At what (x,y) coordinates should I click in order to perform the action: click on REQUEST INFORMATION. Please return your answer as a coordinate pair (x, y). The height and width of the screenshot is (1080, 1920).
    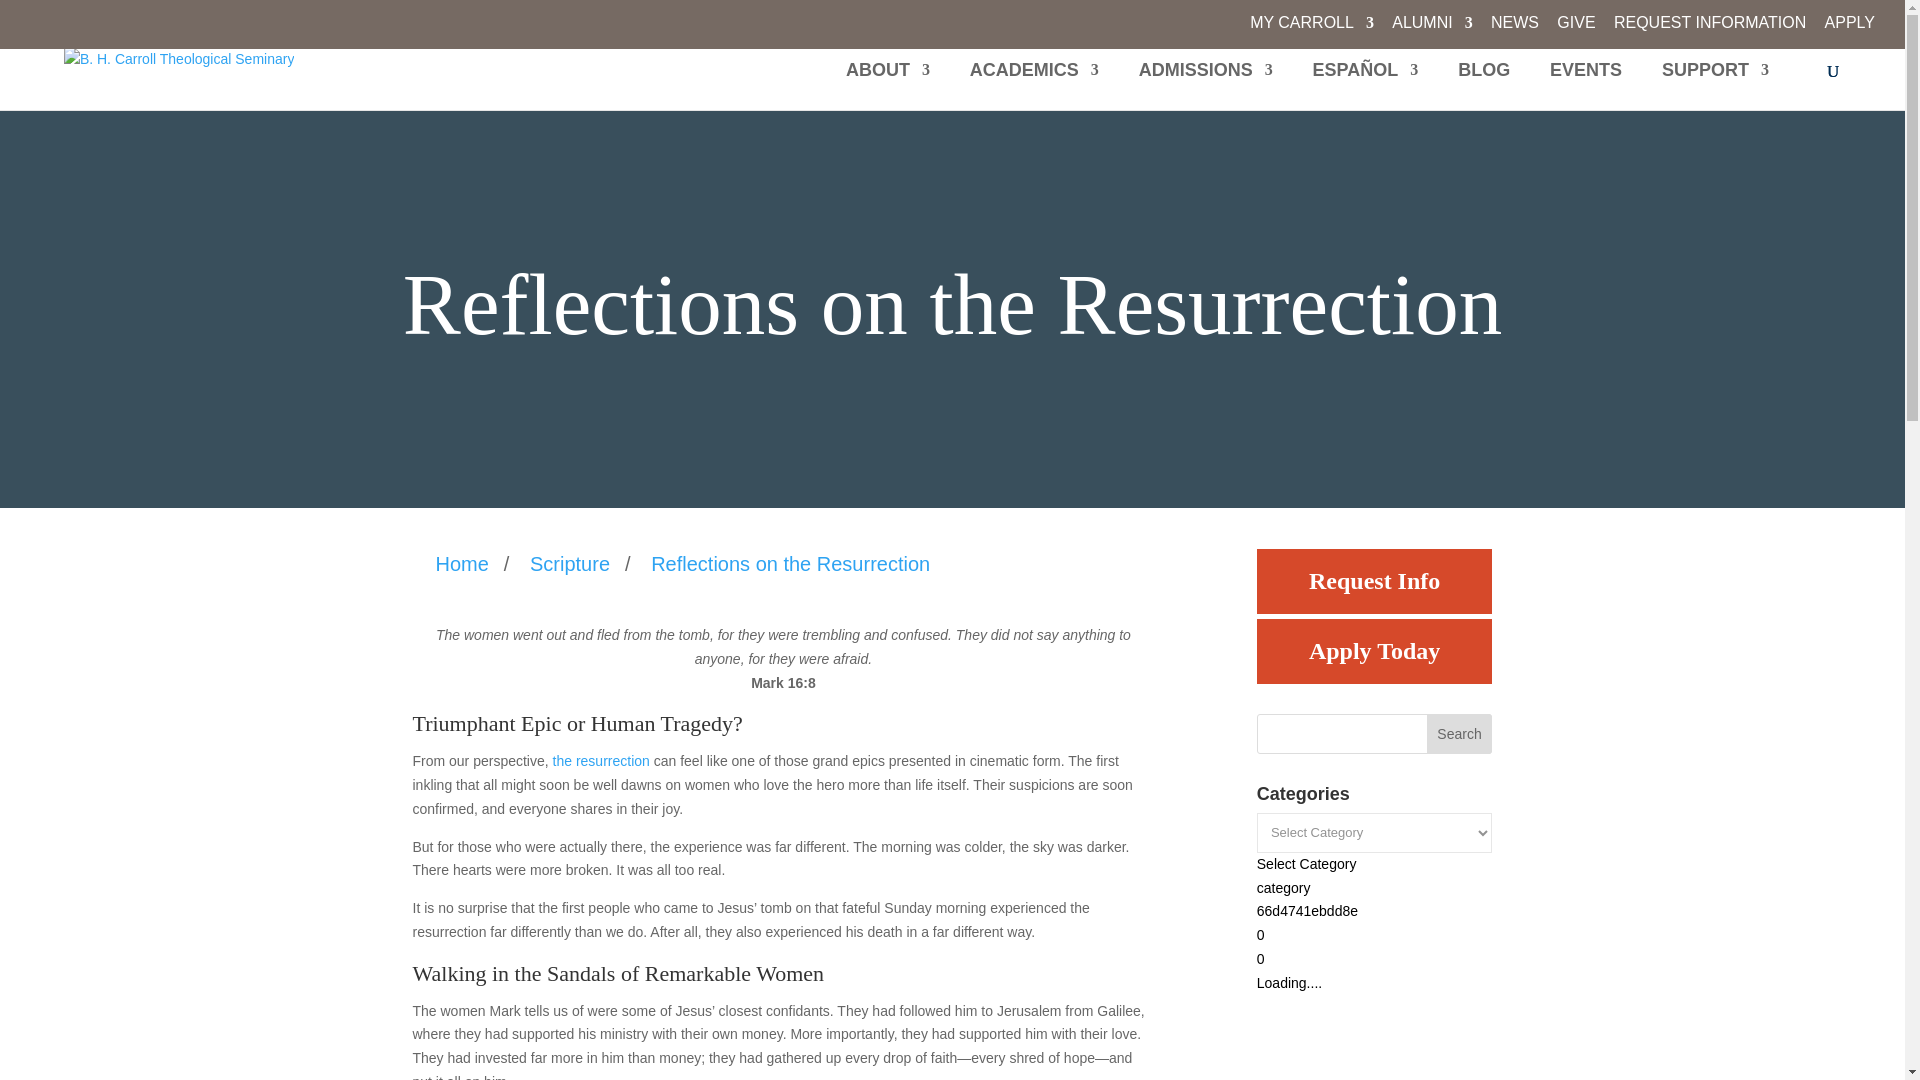
    Looking at the image, I should click on (1710, 29).